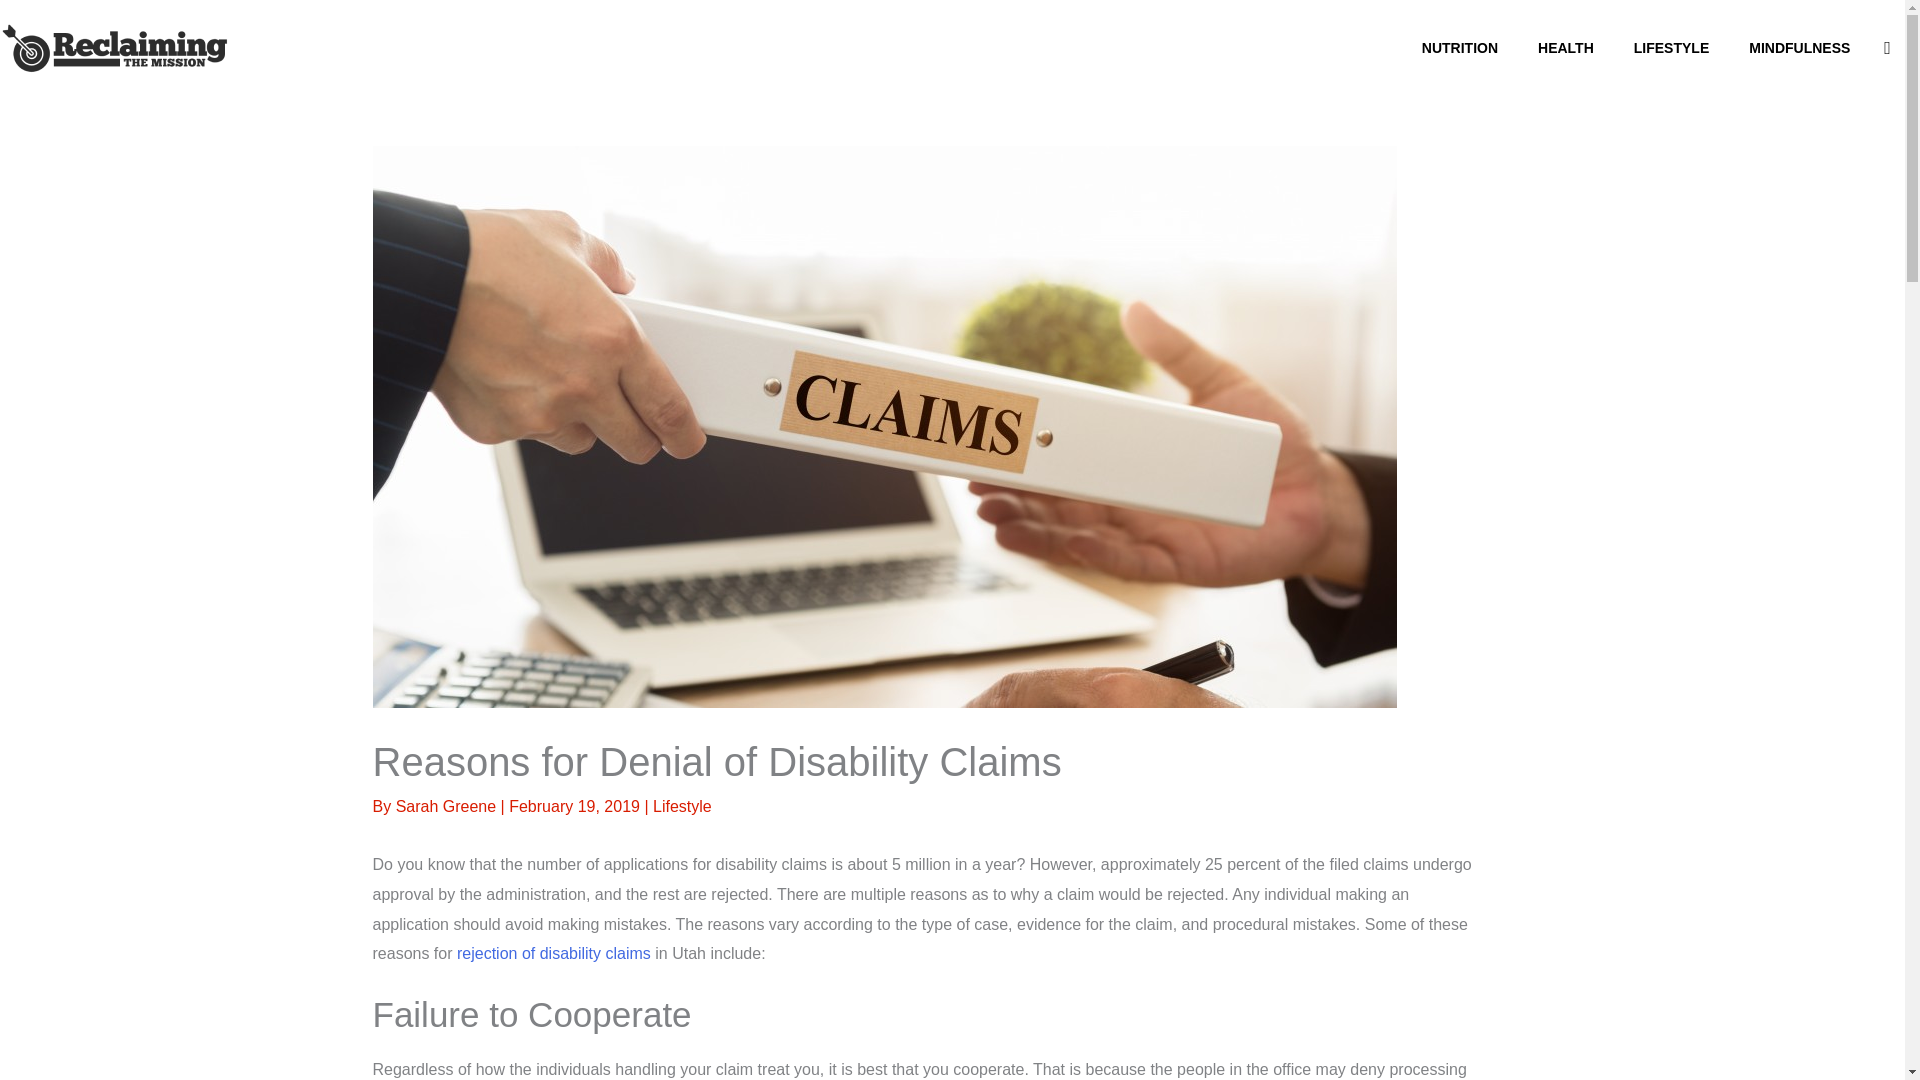  What do you see at coordinates (553, 954) in the screenshot?
I see `Utah Disability Application` at bounding box center [553, 954].